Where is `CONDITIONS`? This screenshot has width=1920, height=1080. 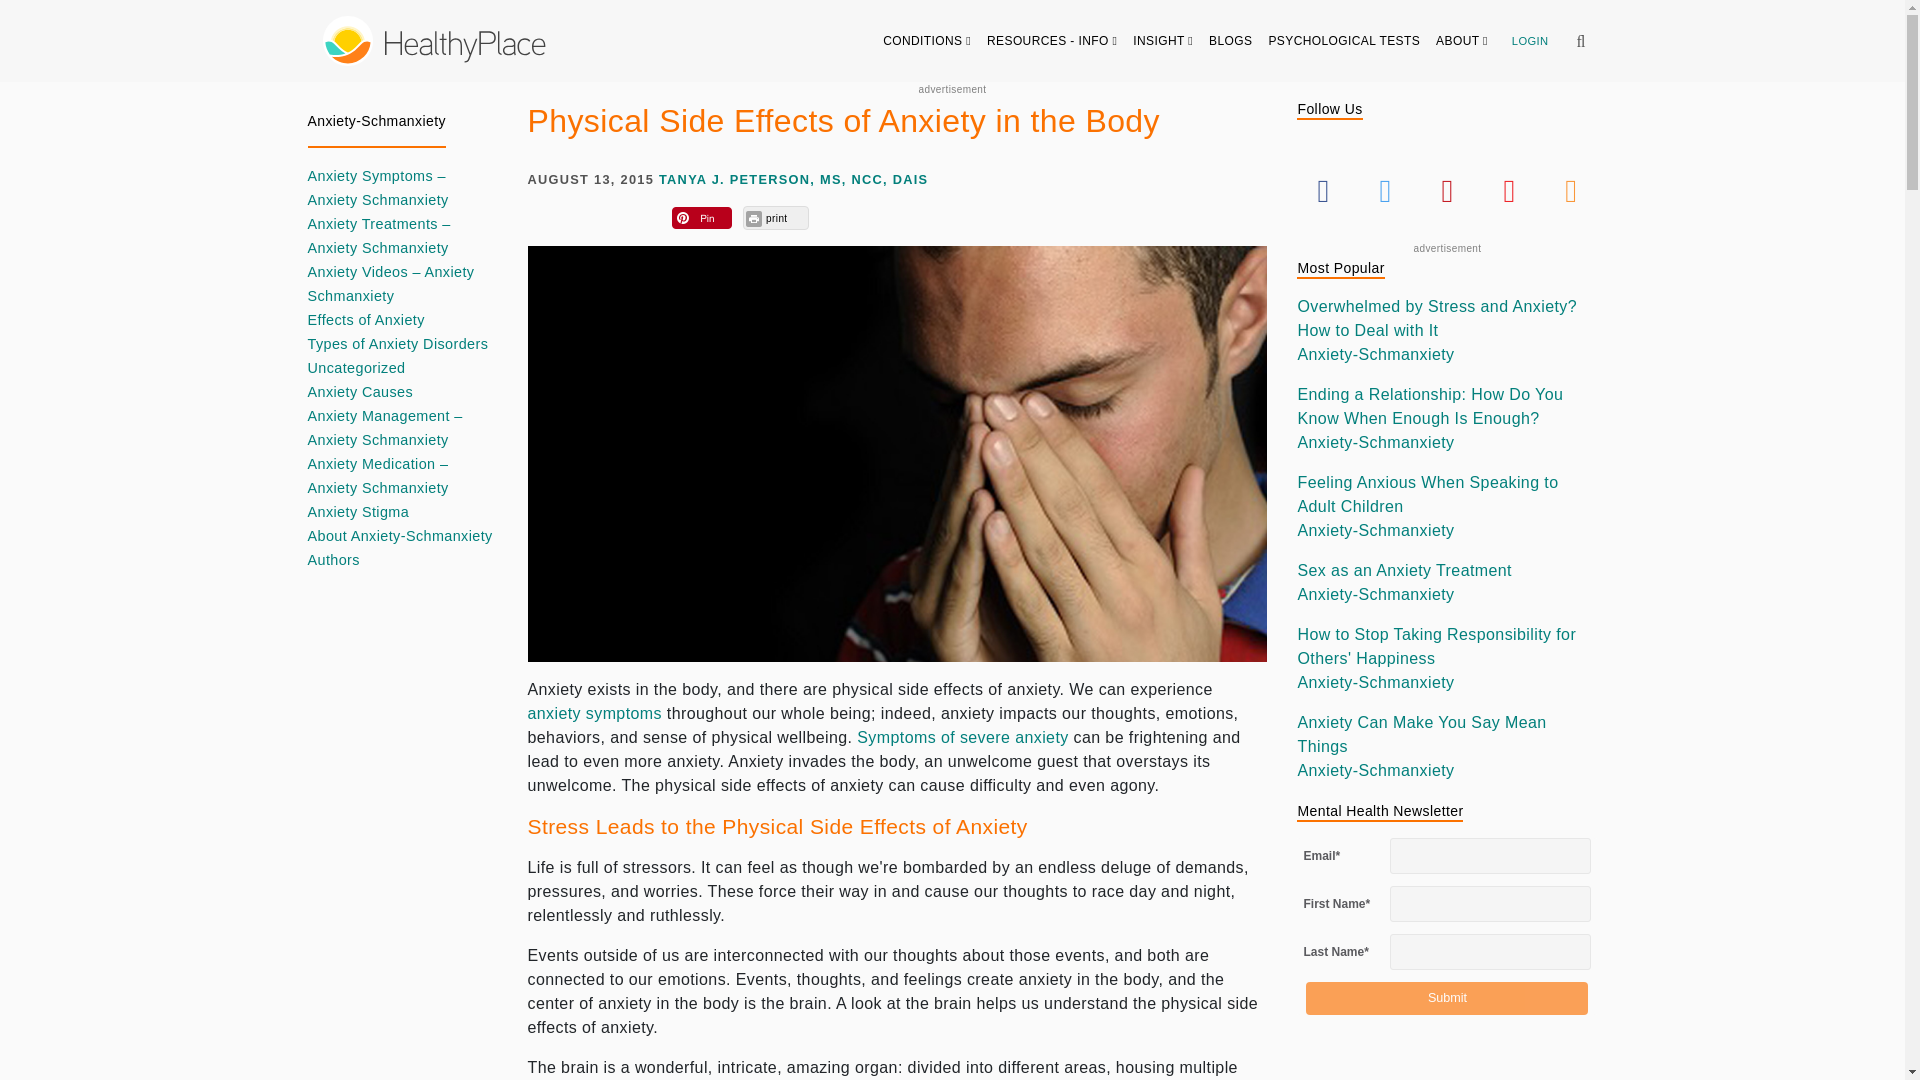
CONDITIONS is located at coordinates (927, 40).